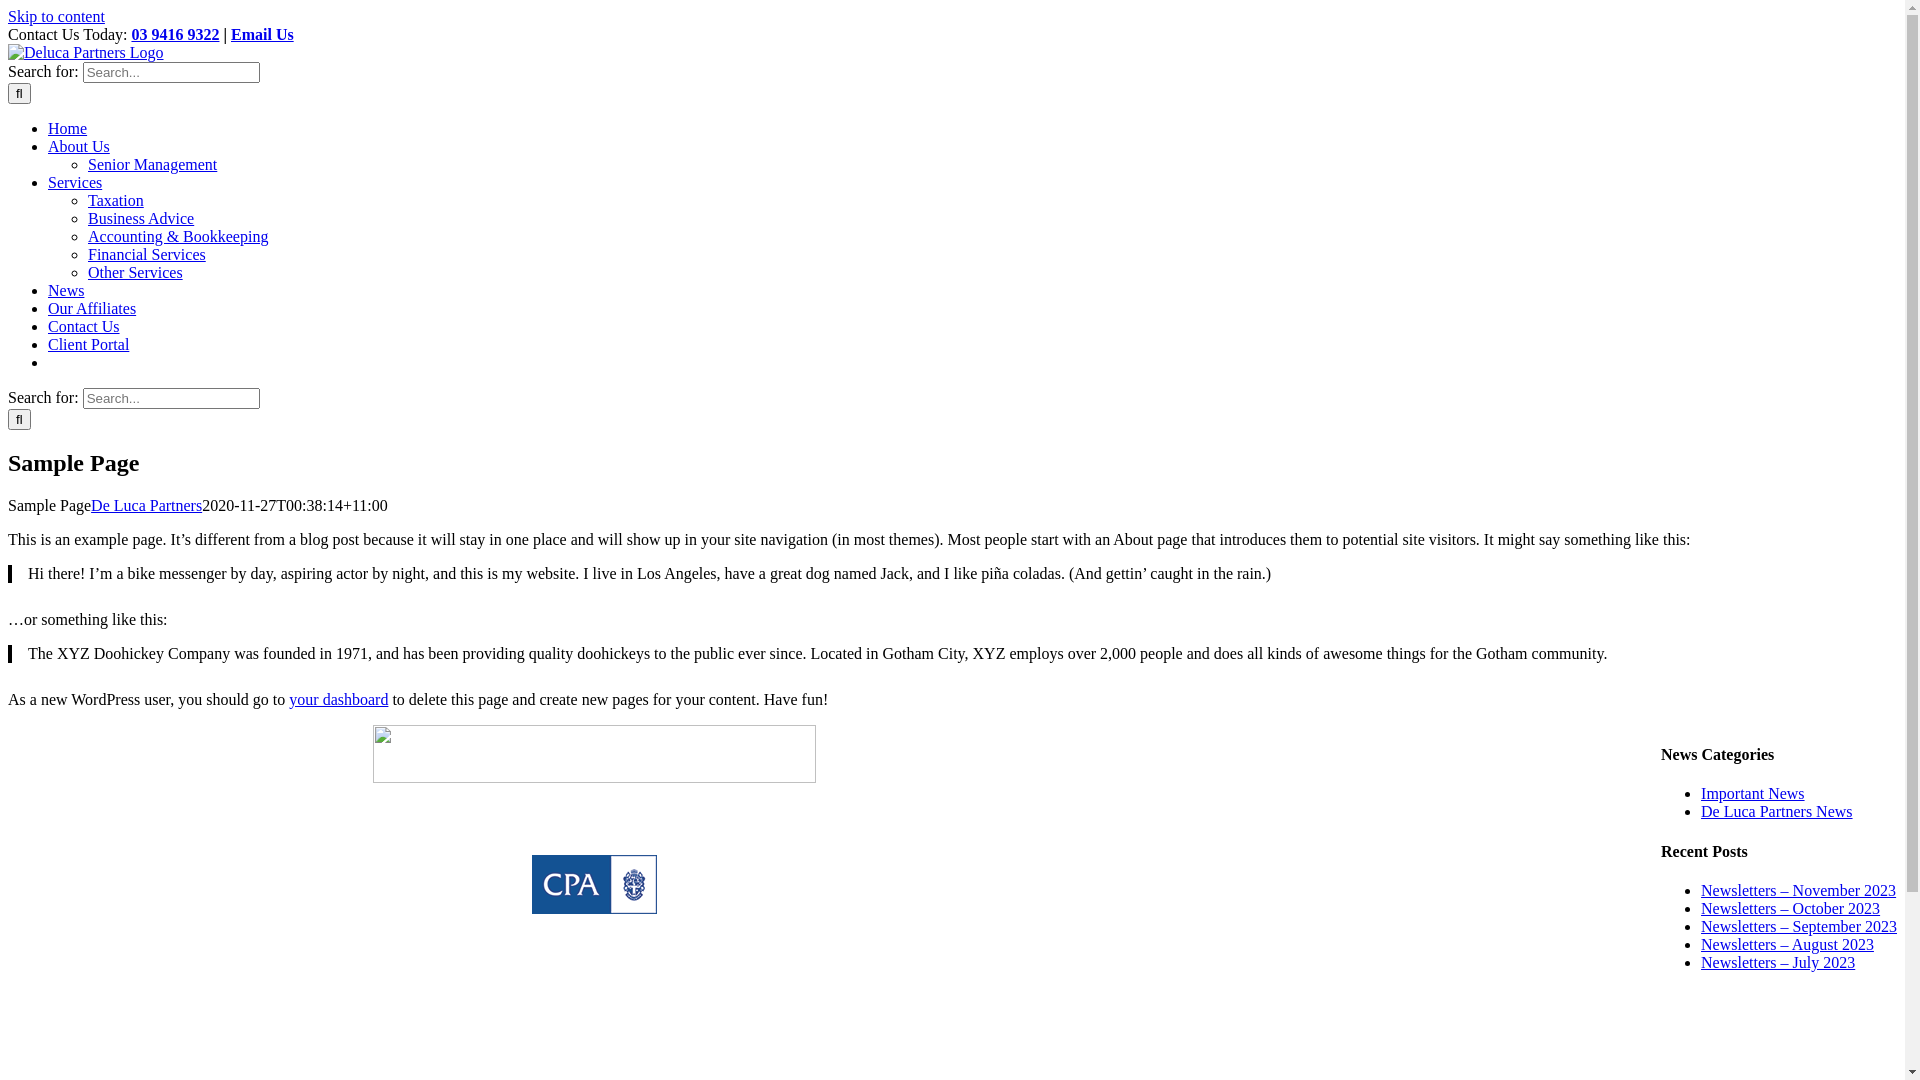 The height and width of the screenshot is (1080, 1920). Describe the element at coordinates (68, 128) in the screenshot. I see `Home` at that location.